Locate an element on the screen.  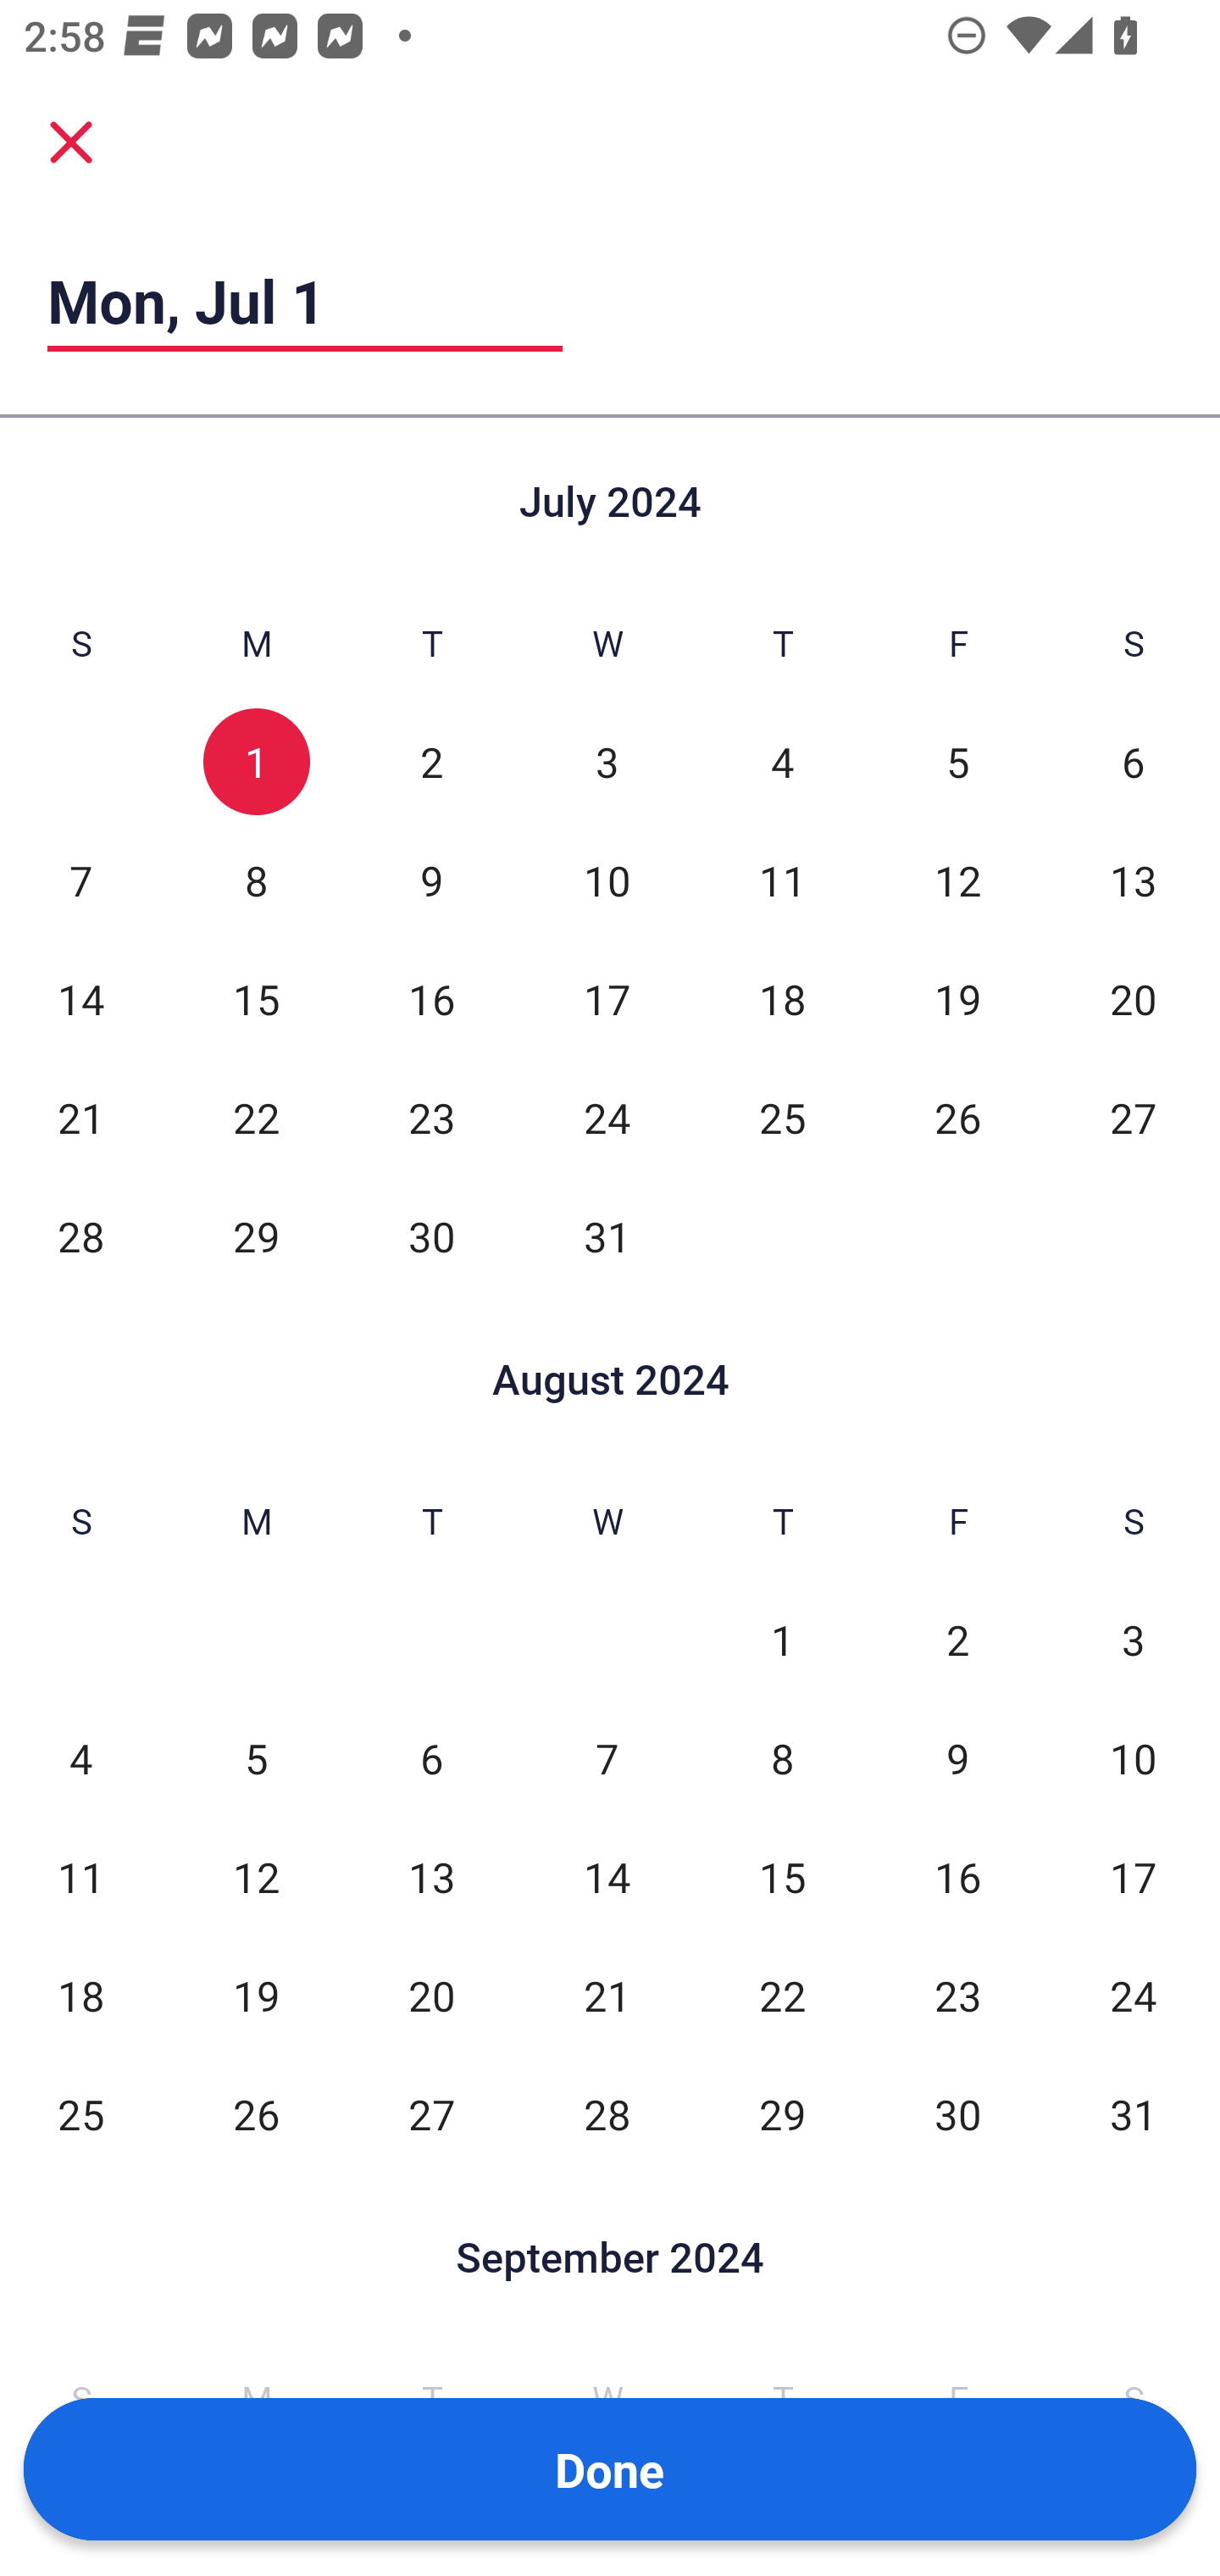
7 Sun, Jul 7, Not Selected is located at coordinates (80, 880).